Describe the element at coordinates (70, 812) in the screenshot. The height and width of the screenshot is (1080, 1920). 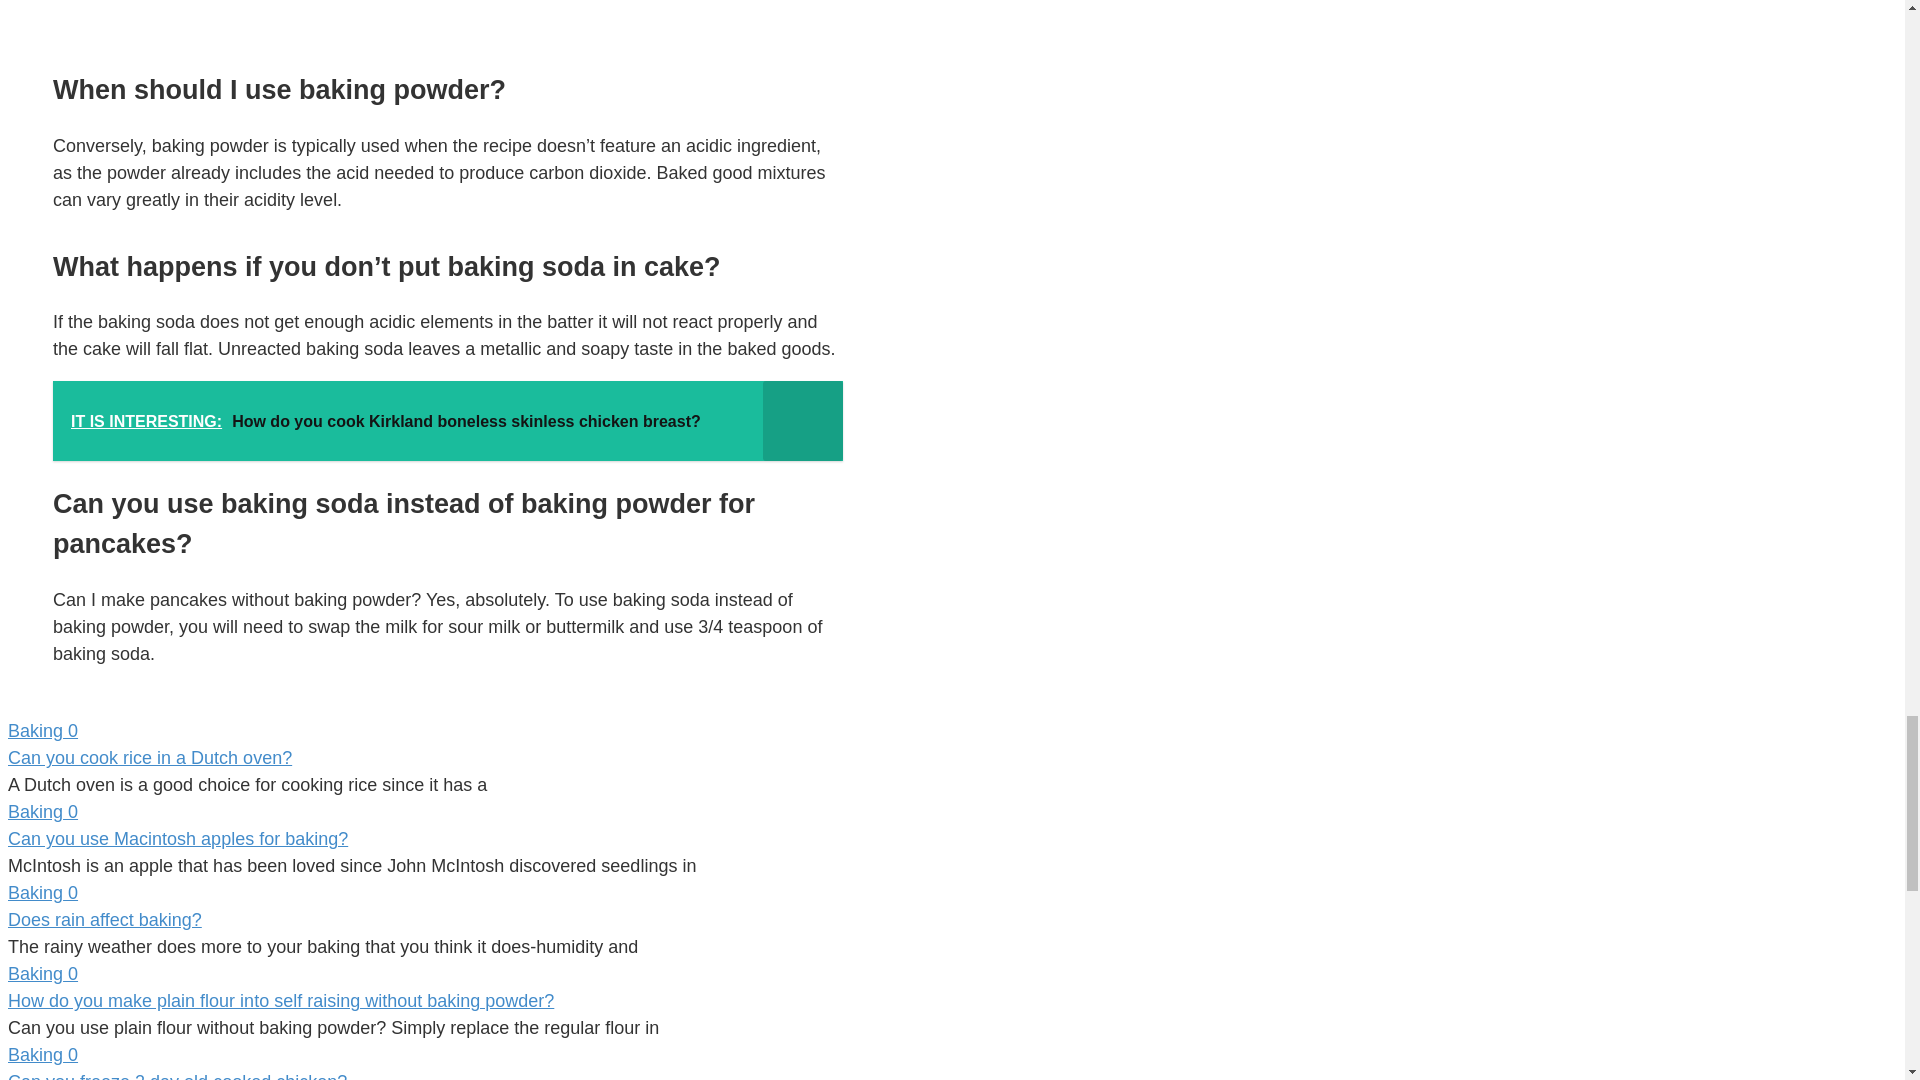
I see `Comments` at that location.